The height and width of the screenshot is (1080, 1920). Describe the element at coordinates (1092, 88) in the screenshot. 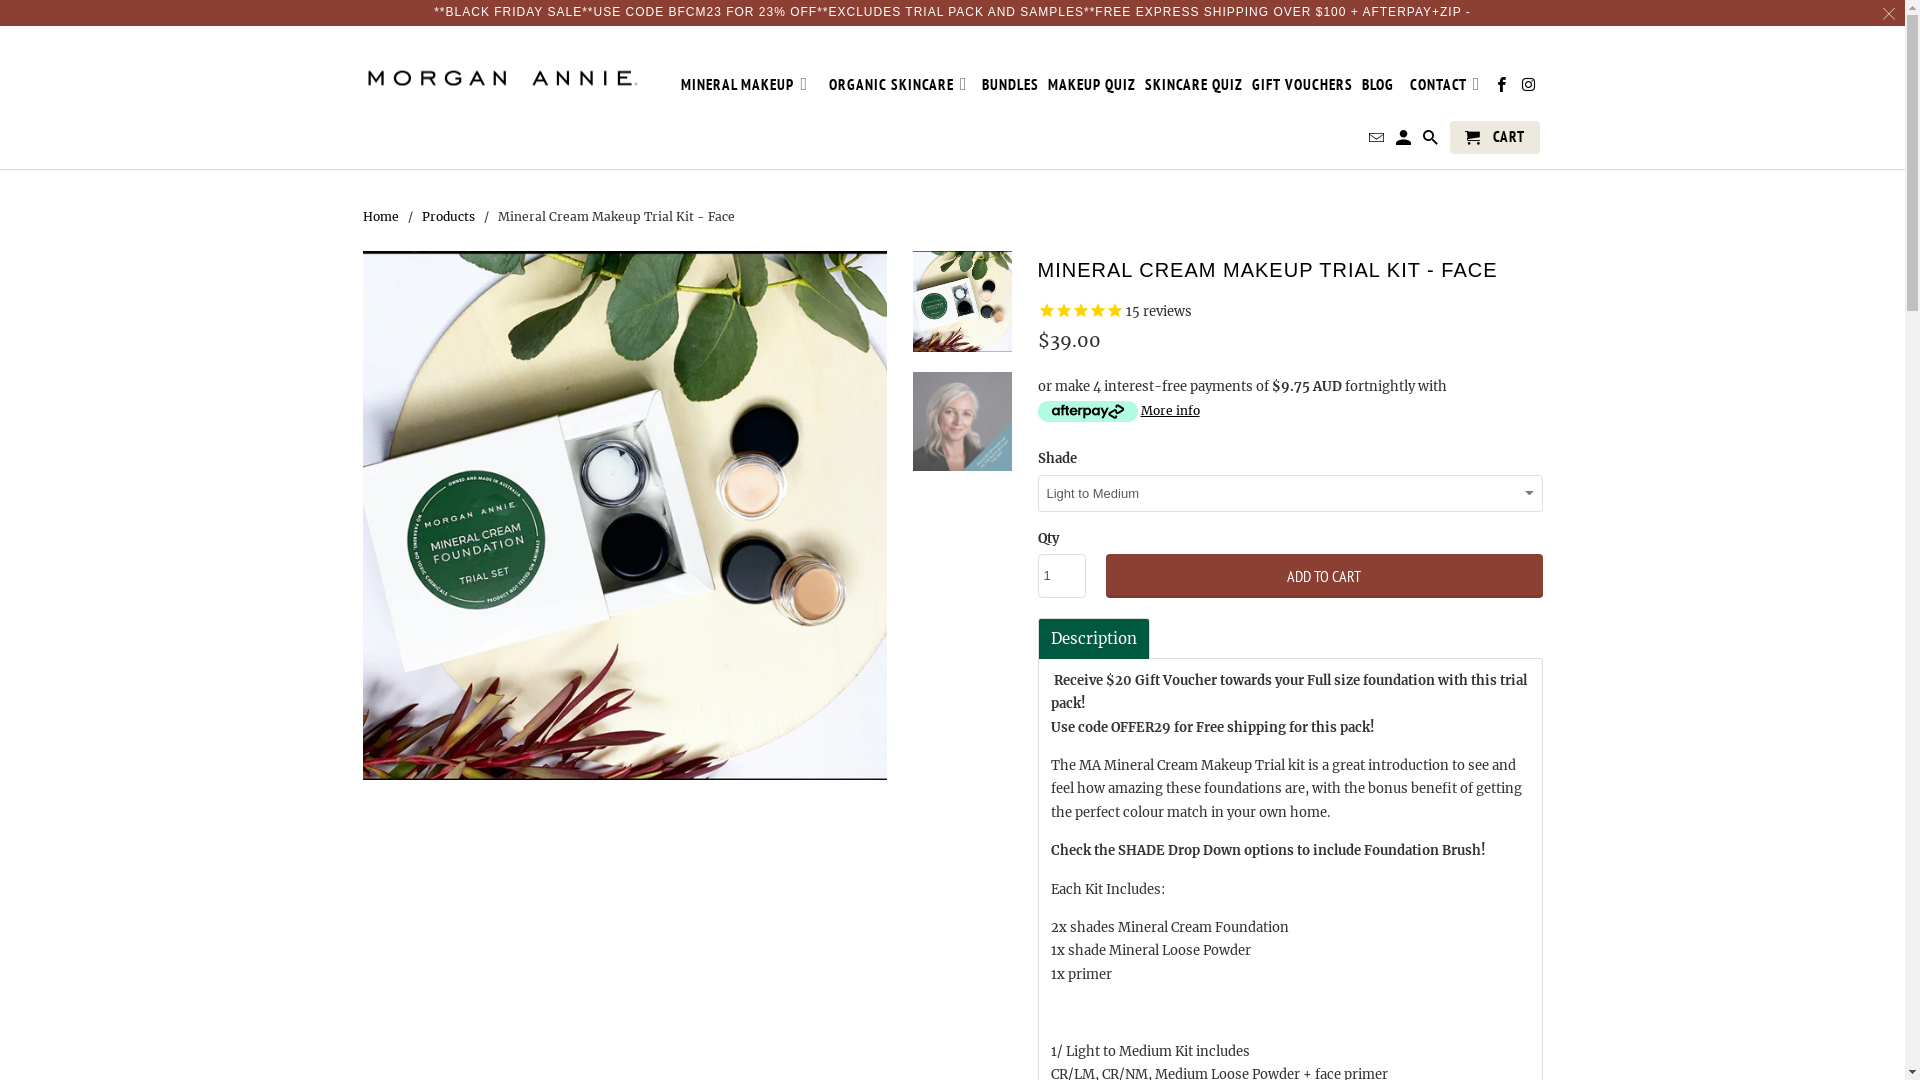

I see `MAKEUP QUIZ` at that location.